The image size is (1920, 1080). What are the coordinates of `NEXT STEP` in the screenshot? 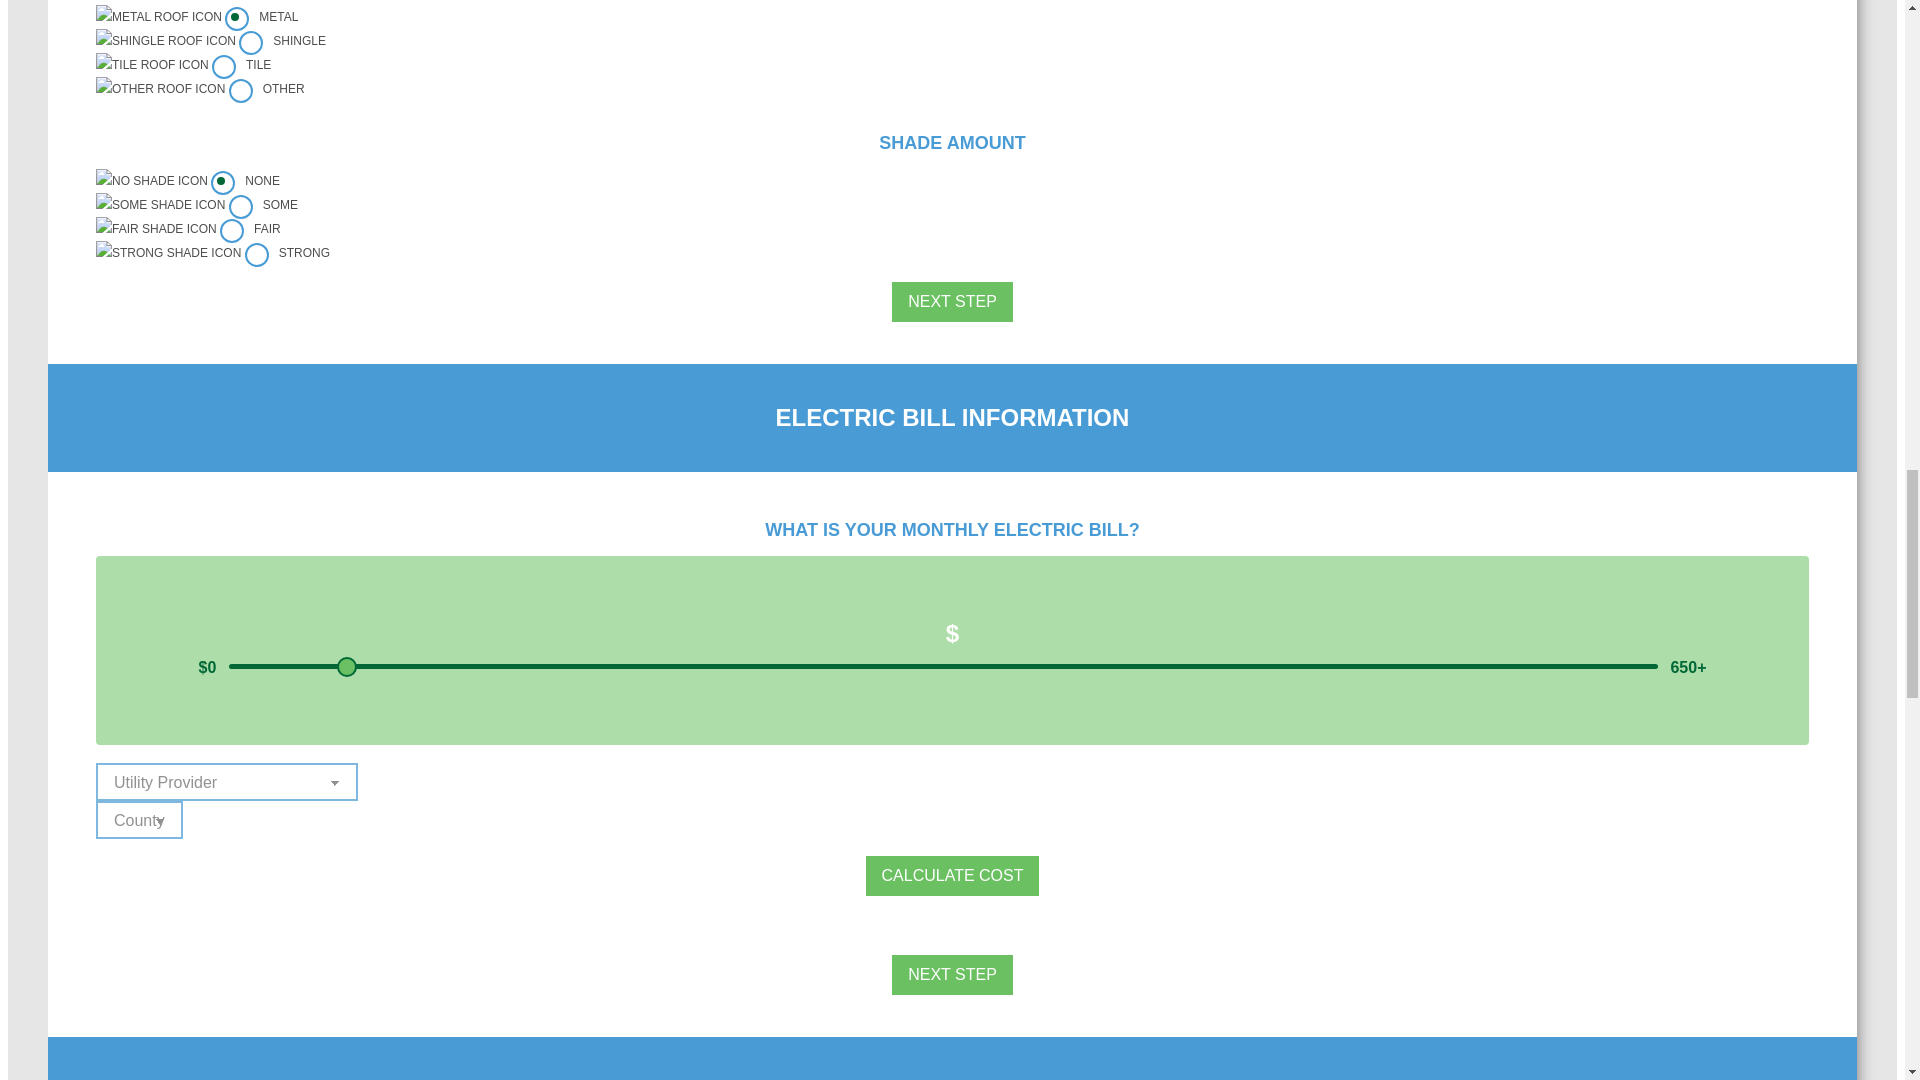 It's located at (952, 301).